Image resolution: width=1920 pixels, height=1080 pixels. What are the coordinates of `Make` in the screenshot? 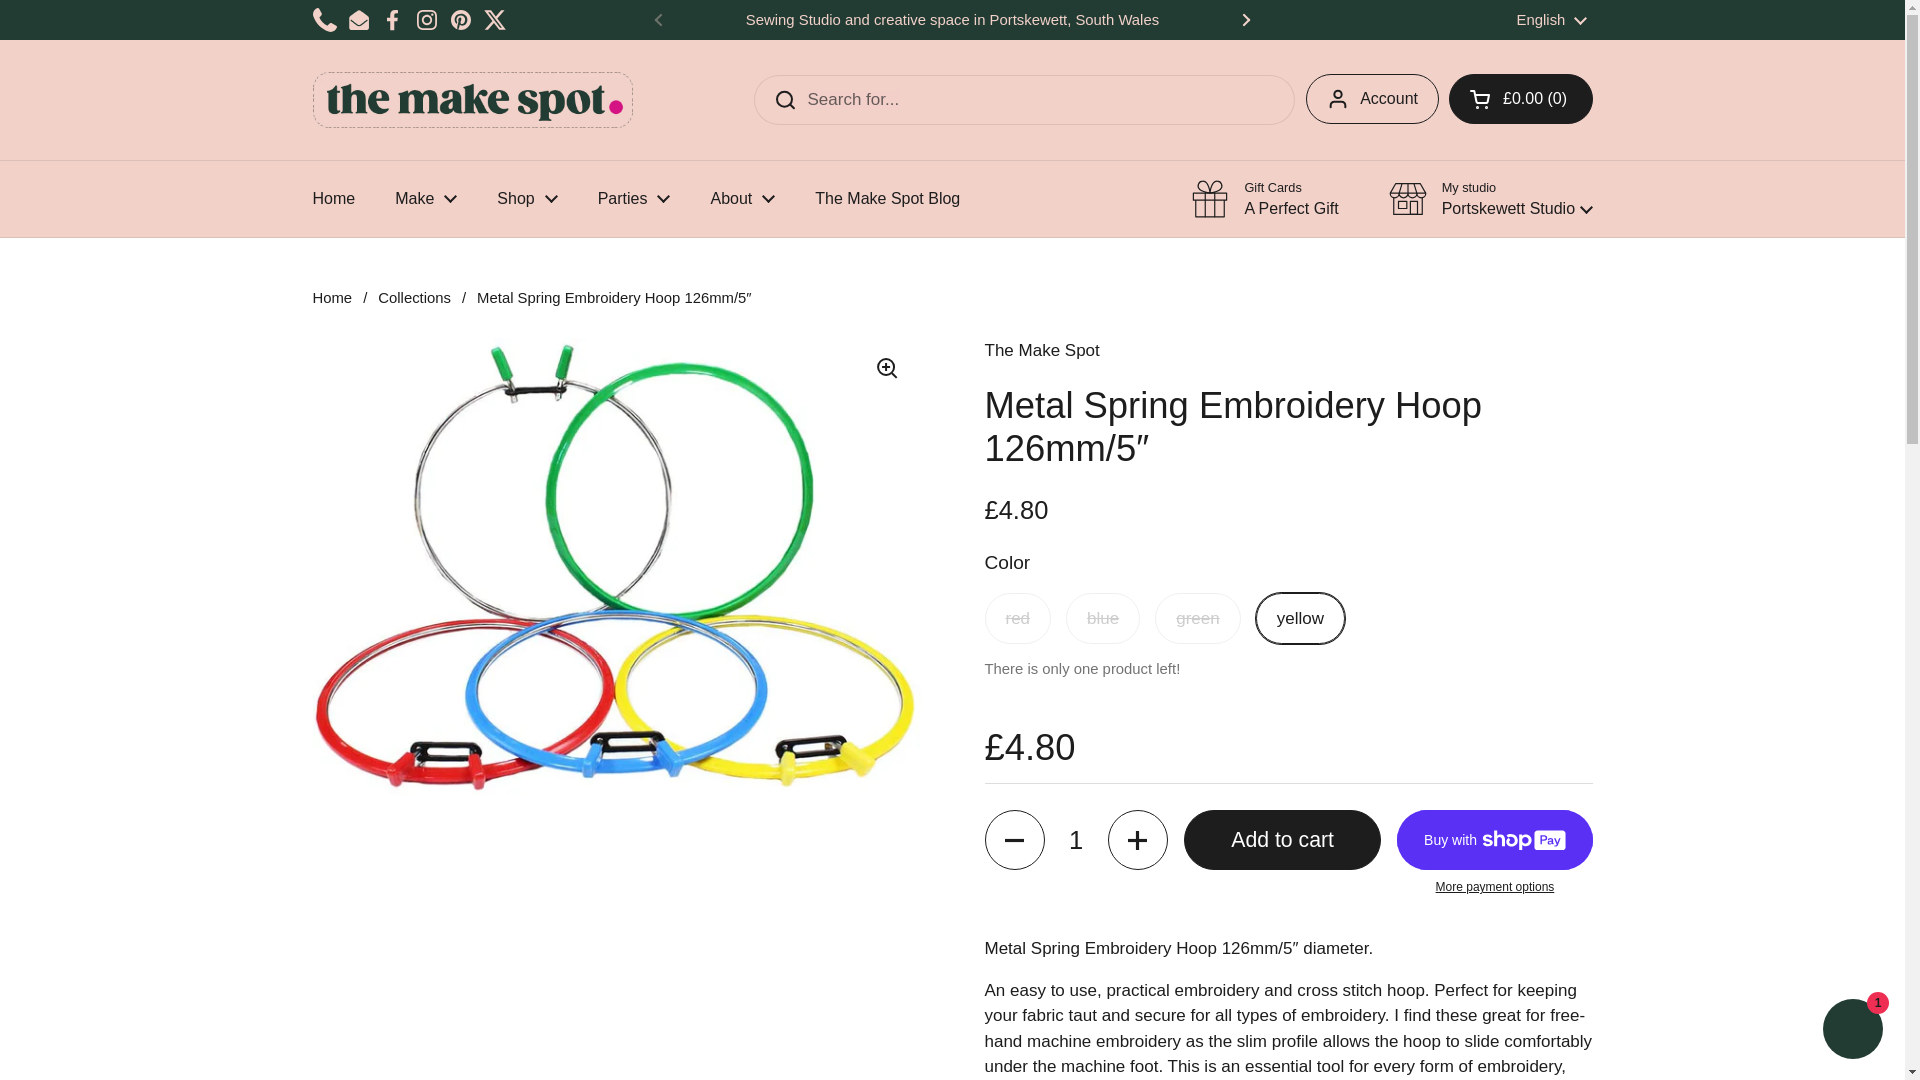 It's located at (425, 199).